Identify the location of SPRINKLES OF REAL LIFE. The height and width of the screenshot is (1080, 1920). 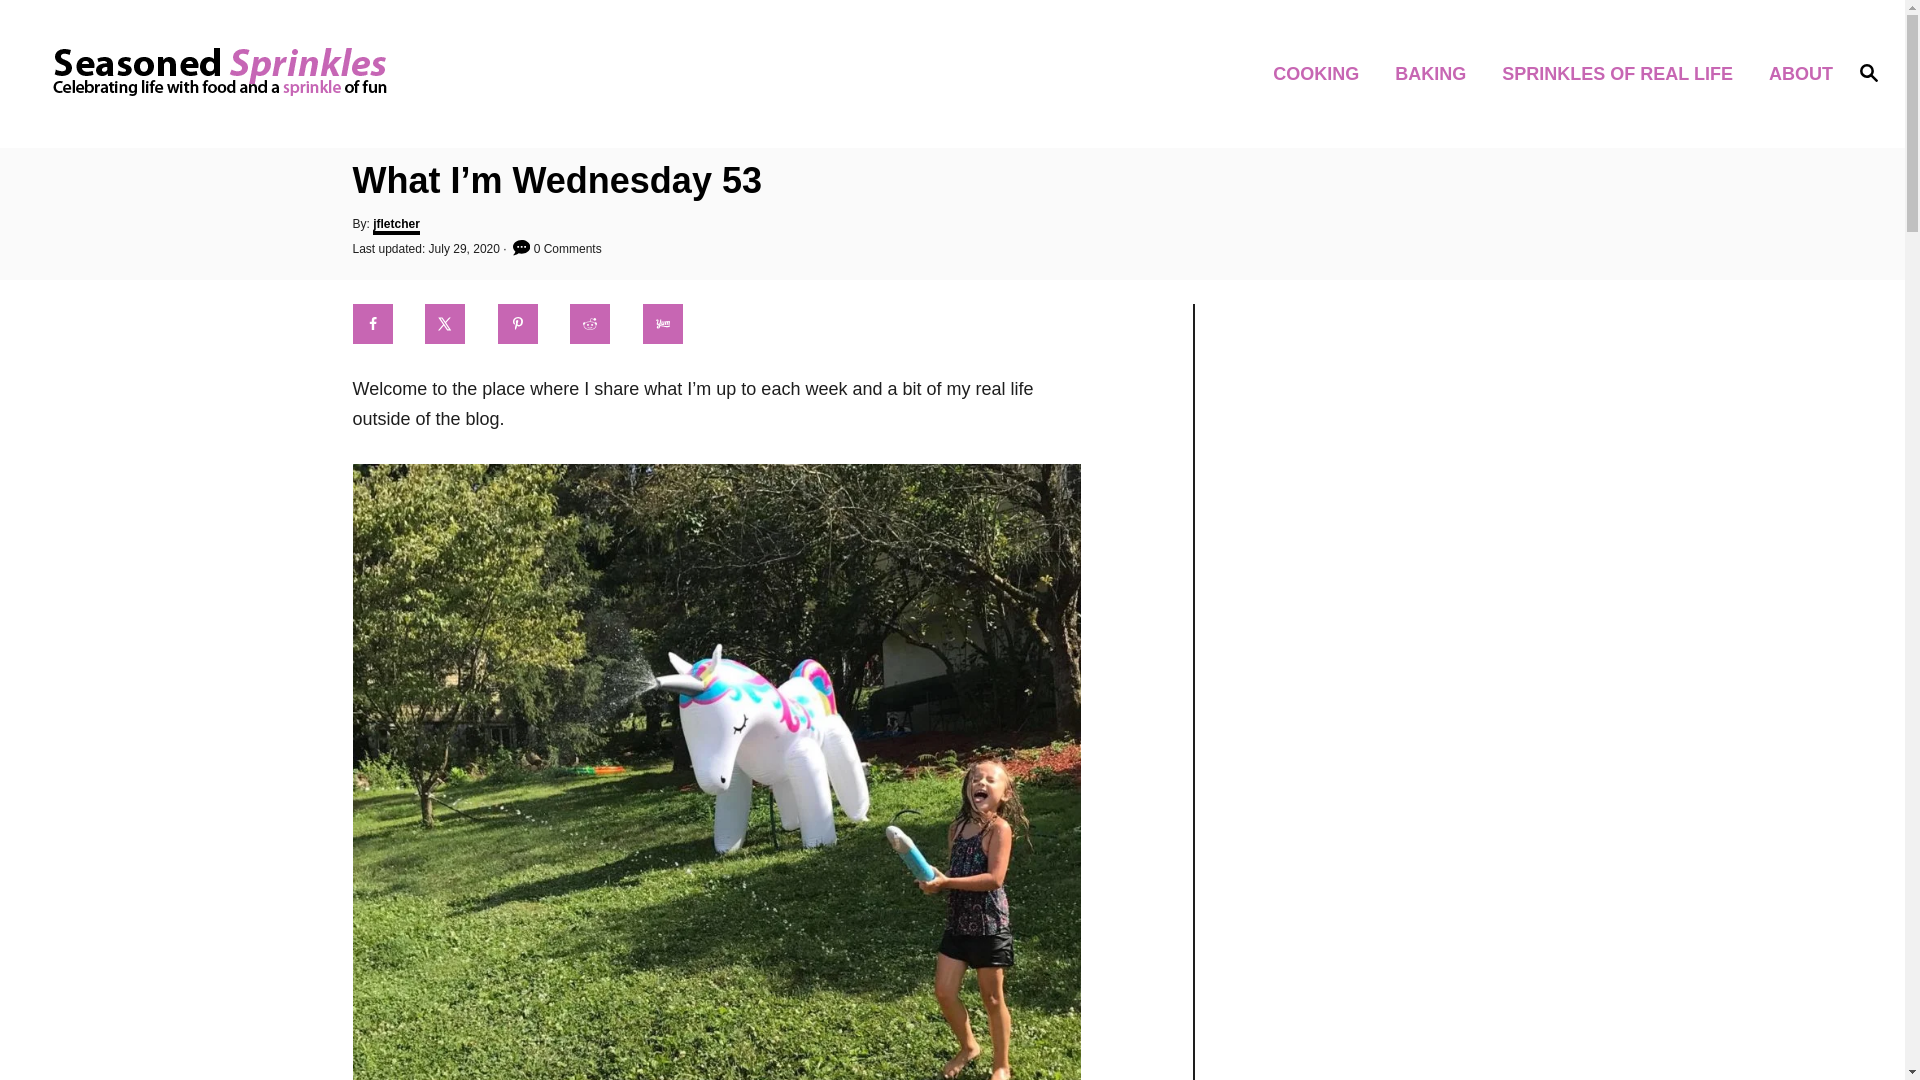
(1622, 73).